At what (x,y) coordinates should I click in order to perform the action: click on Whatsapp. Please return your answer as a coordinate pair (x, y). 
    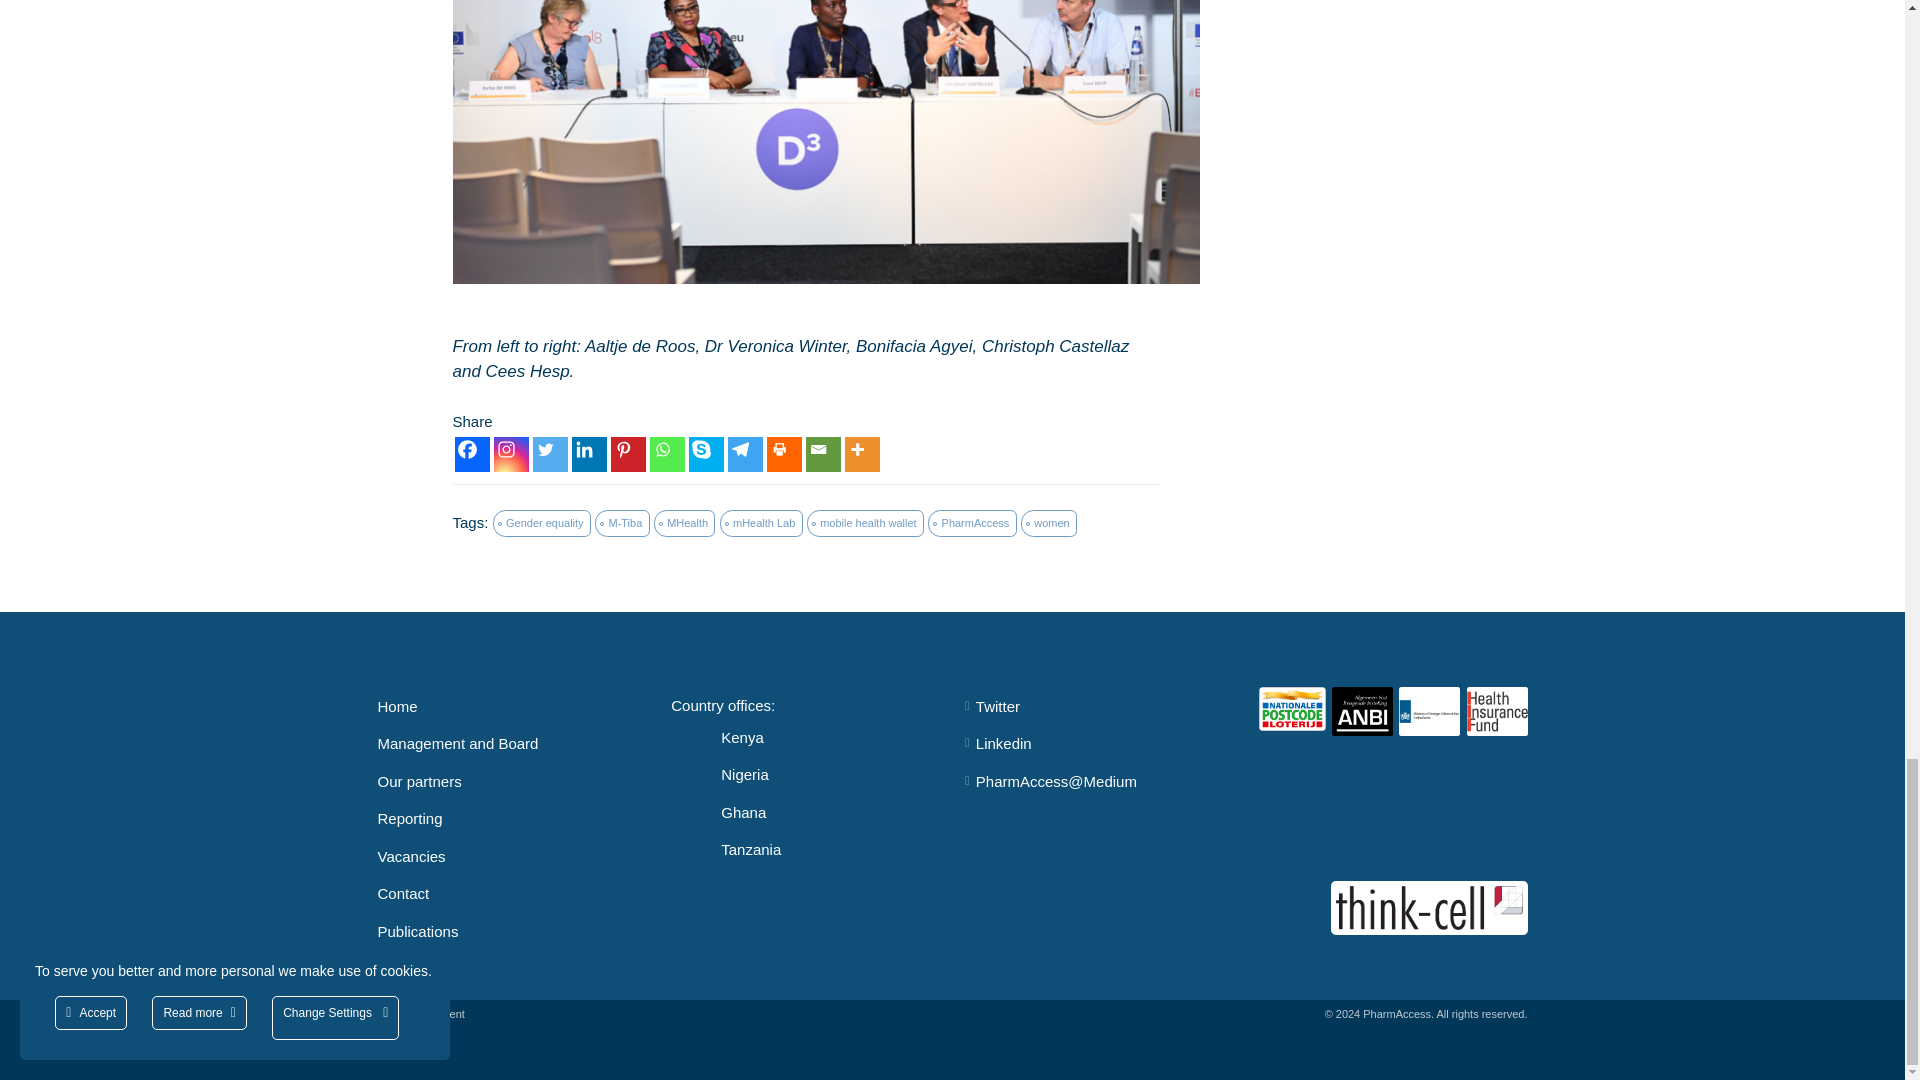
    Looking at the image, I should click on (668, 454).